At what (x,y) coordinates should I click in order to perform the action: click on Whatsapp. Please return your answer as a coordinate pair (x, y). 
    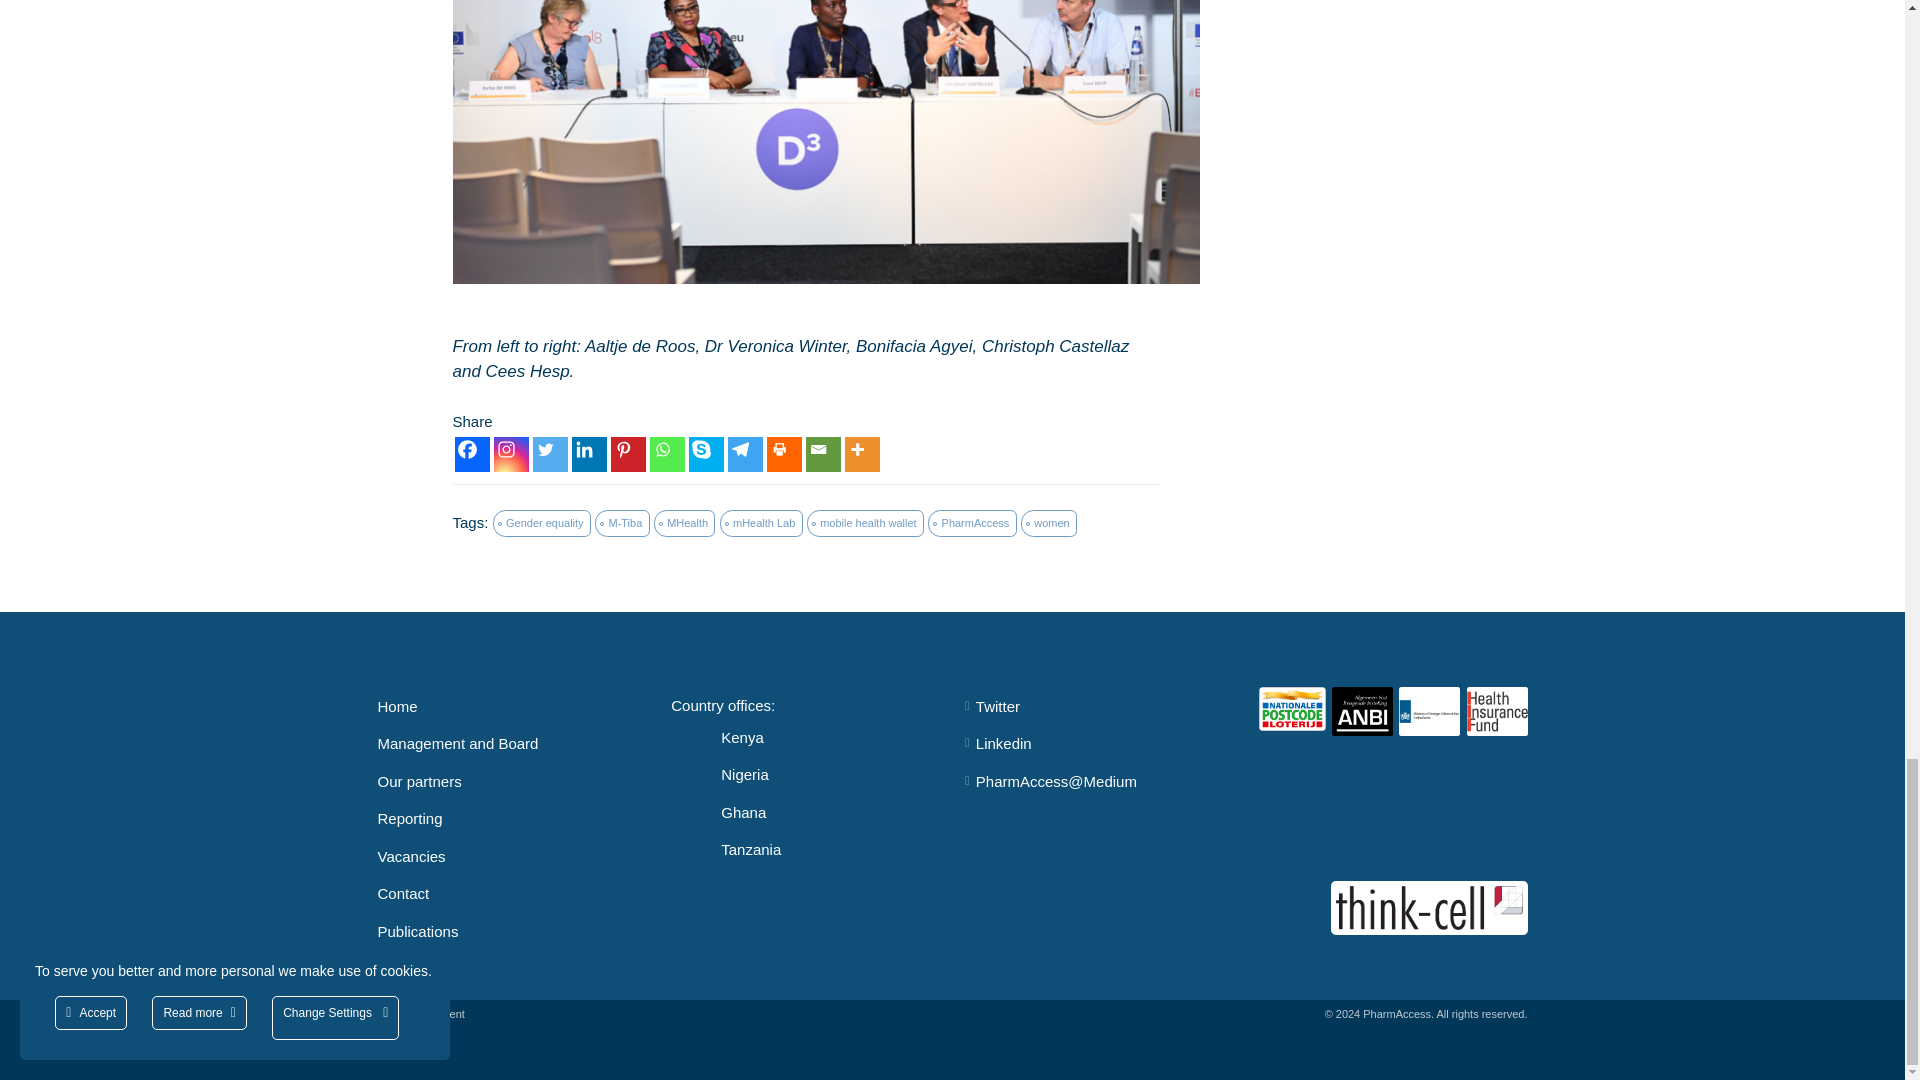
    Looking at the image, I should click on (668, 454).